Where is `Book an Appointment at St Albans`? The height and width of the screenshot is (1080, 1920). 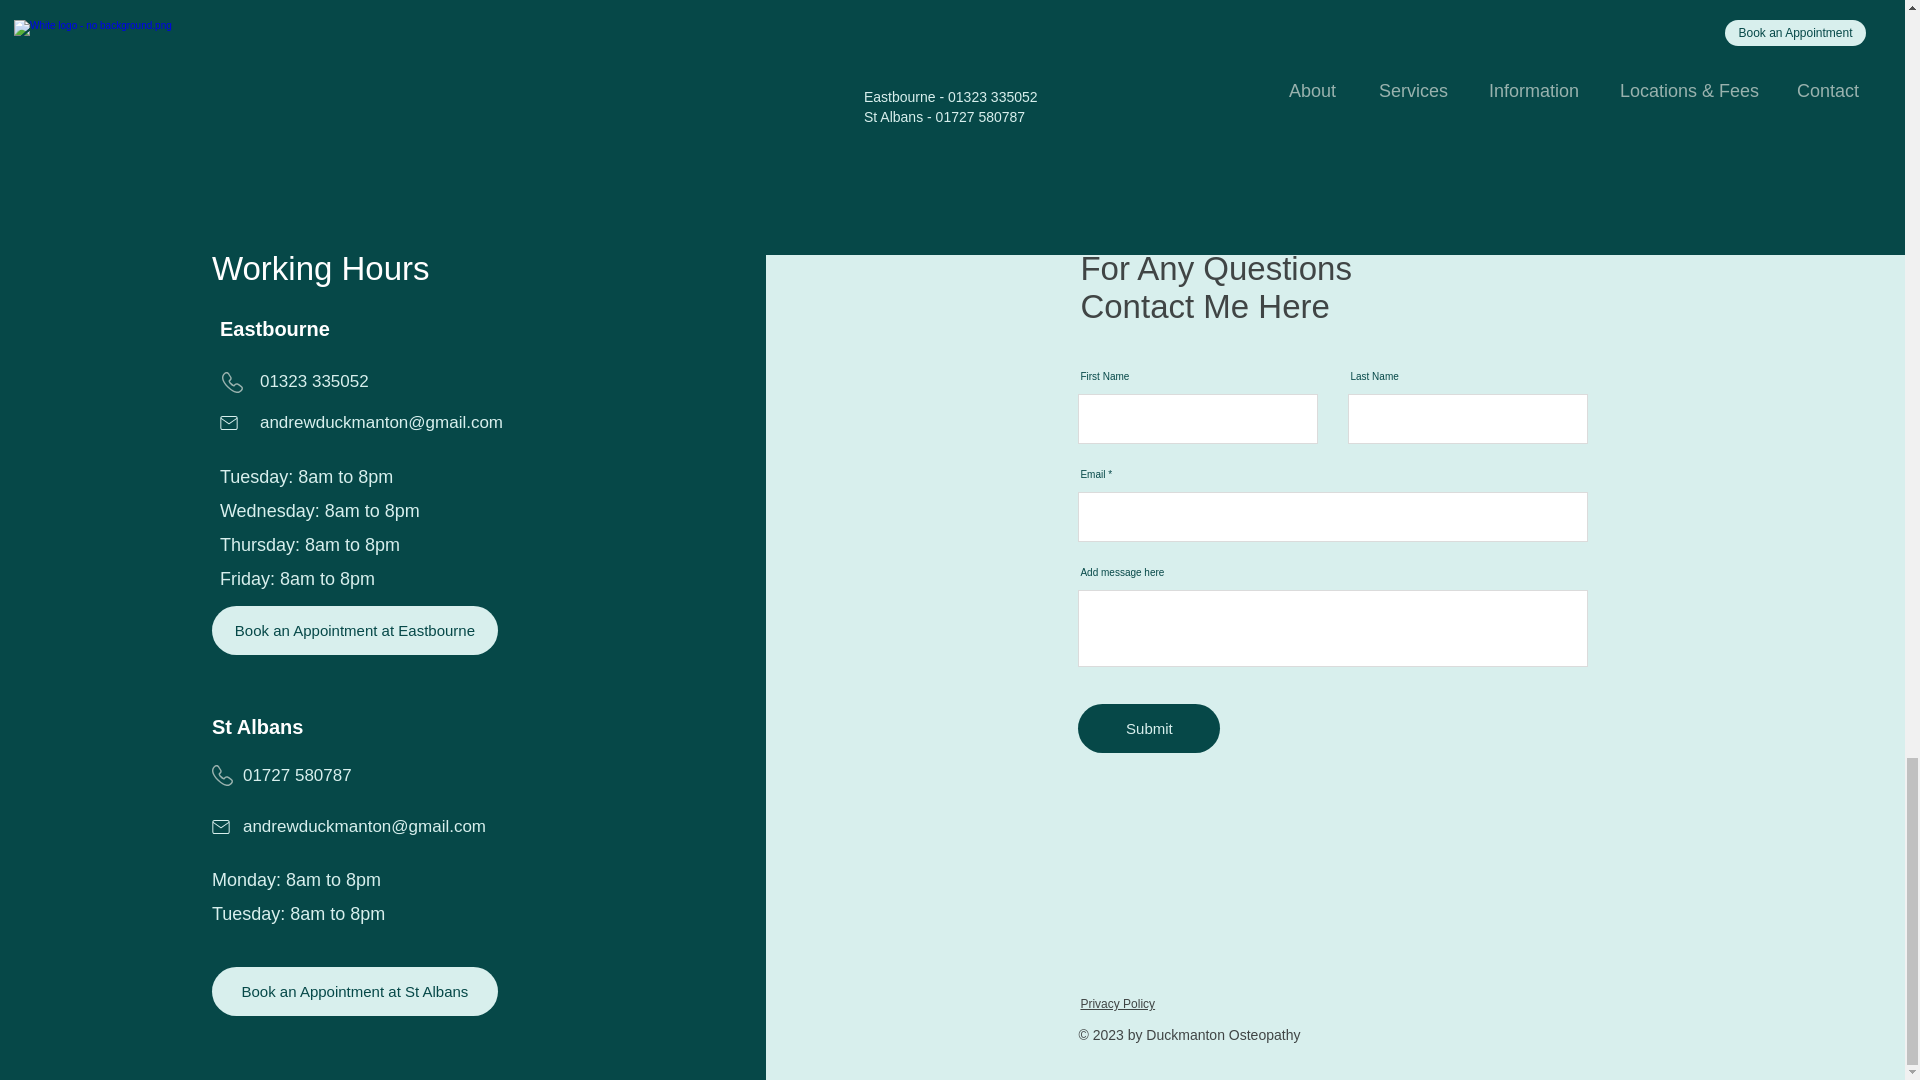 Book an Appointment at St Albans is located at coordinates (354, 991).